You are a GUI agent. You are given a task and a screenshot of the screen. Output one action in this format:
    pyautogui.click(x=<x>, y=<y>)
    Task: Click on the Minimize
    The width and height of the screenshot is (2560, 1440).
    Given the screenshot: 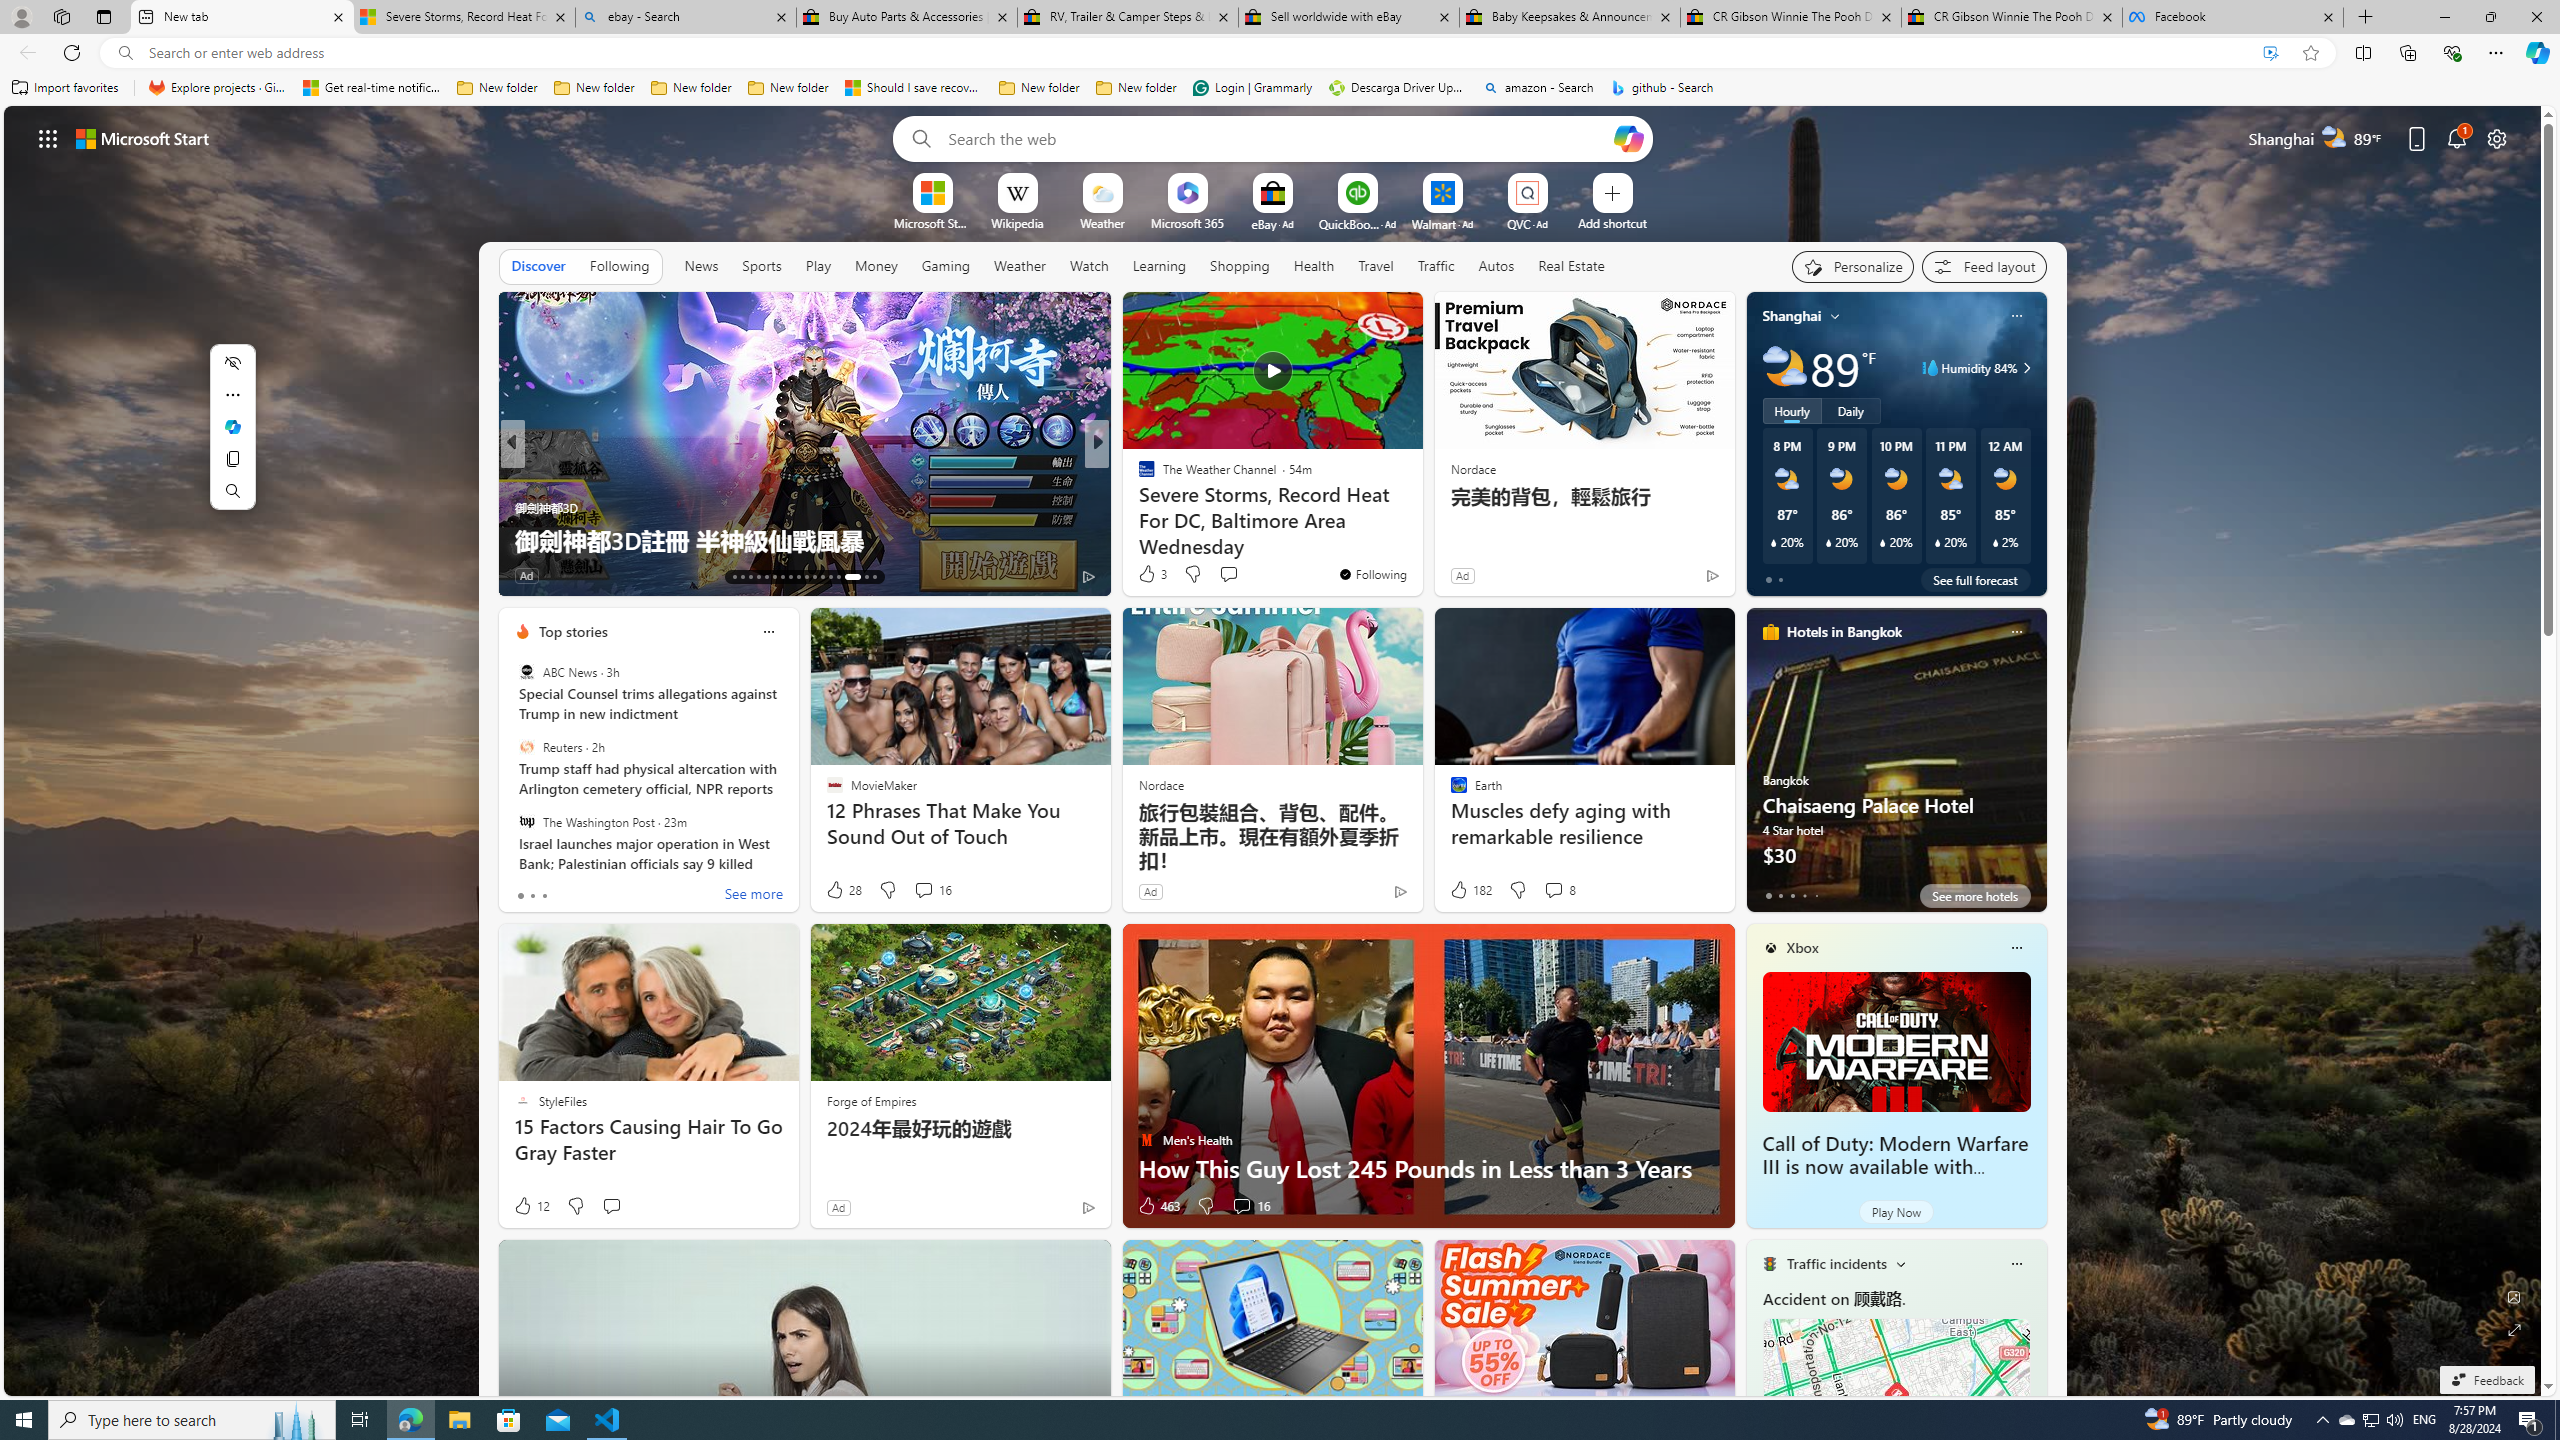 What is the action you would take?
    pyautogui.click(x=2444, y=17)
    